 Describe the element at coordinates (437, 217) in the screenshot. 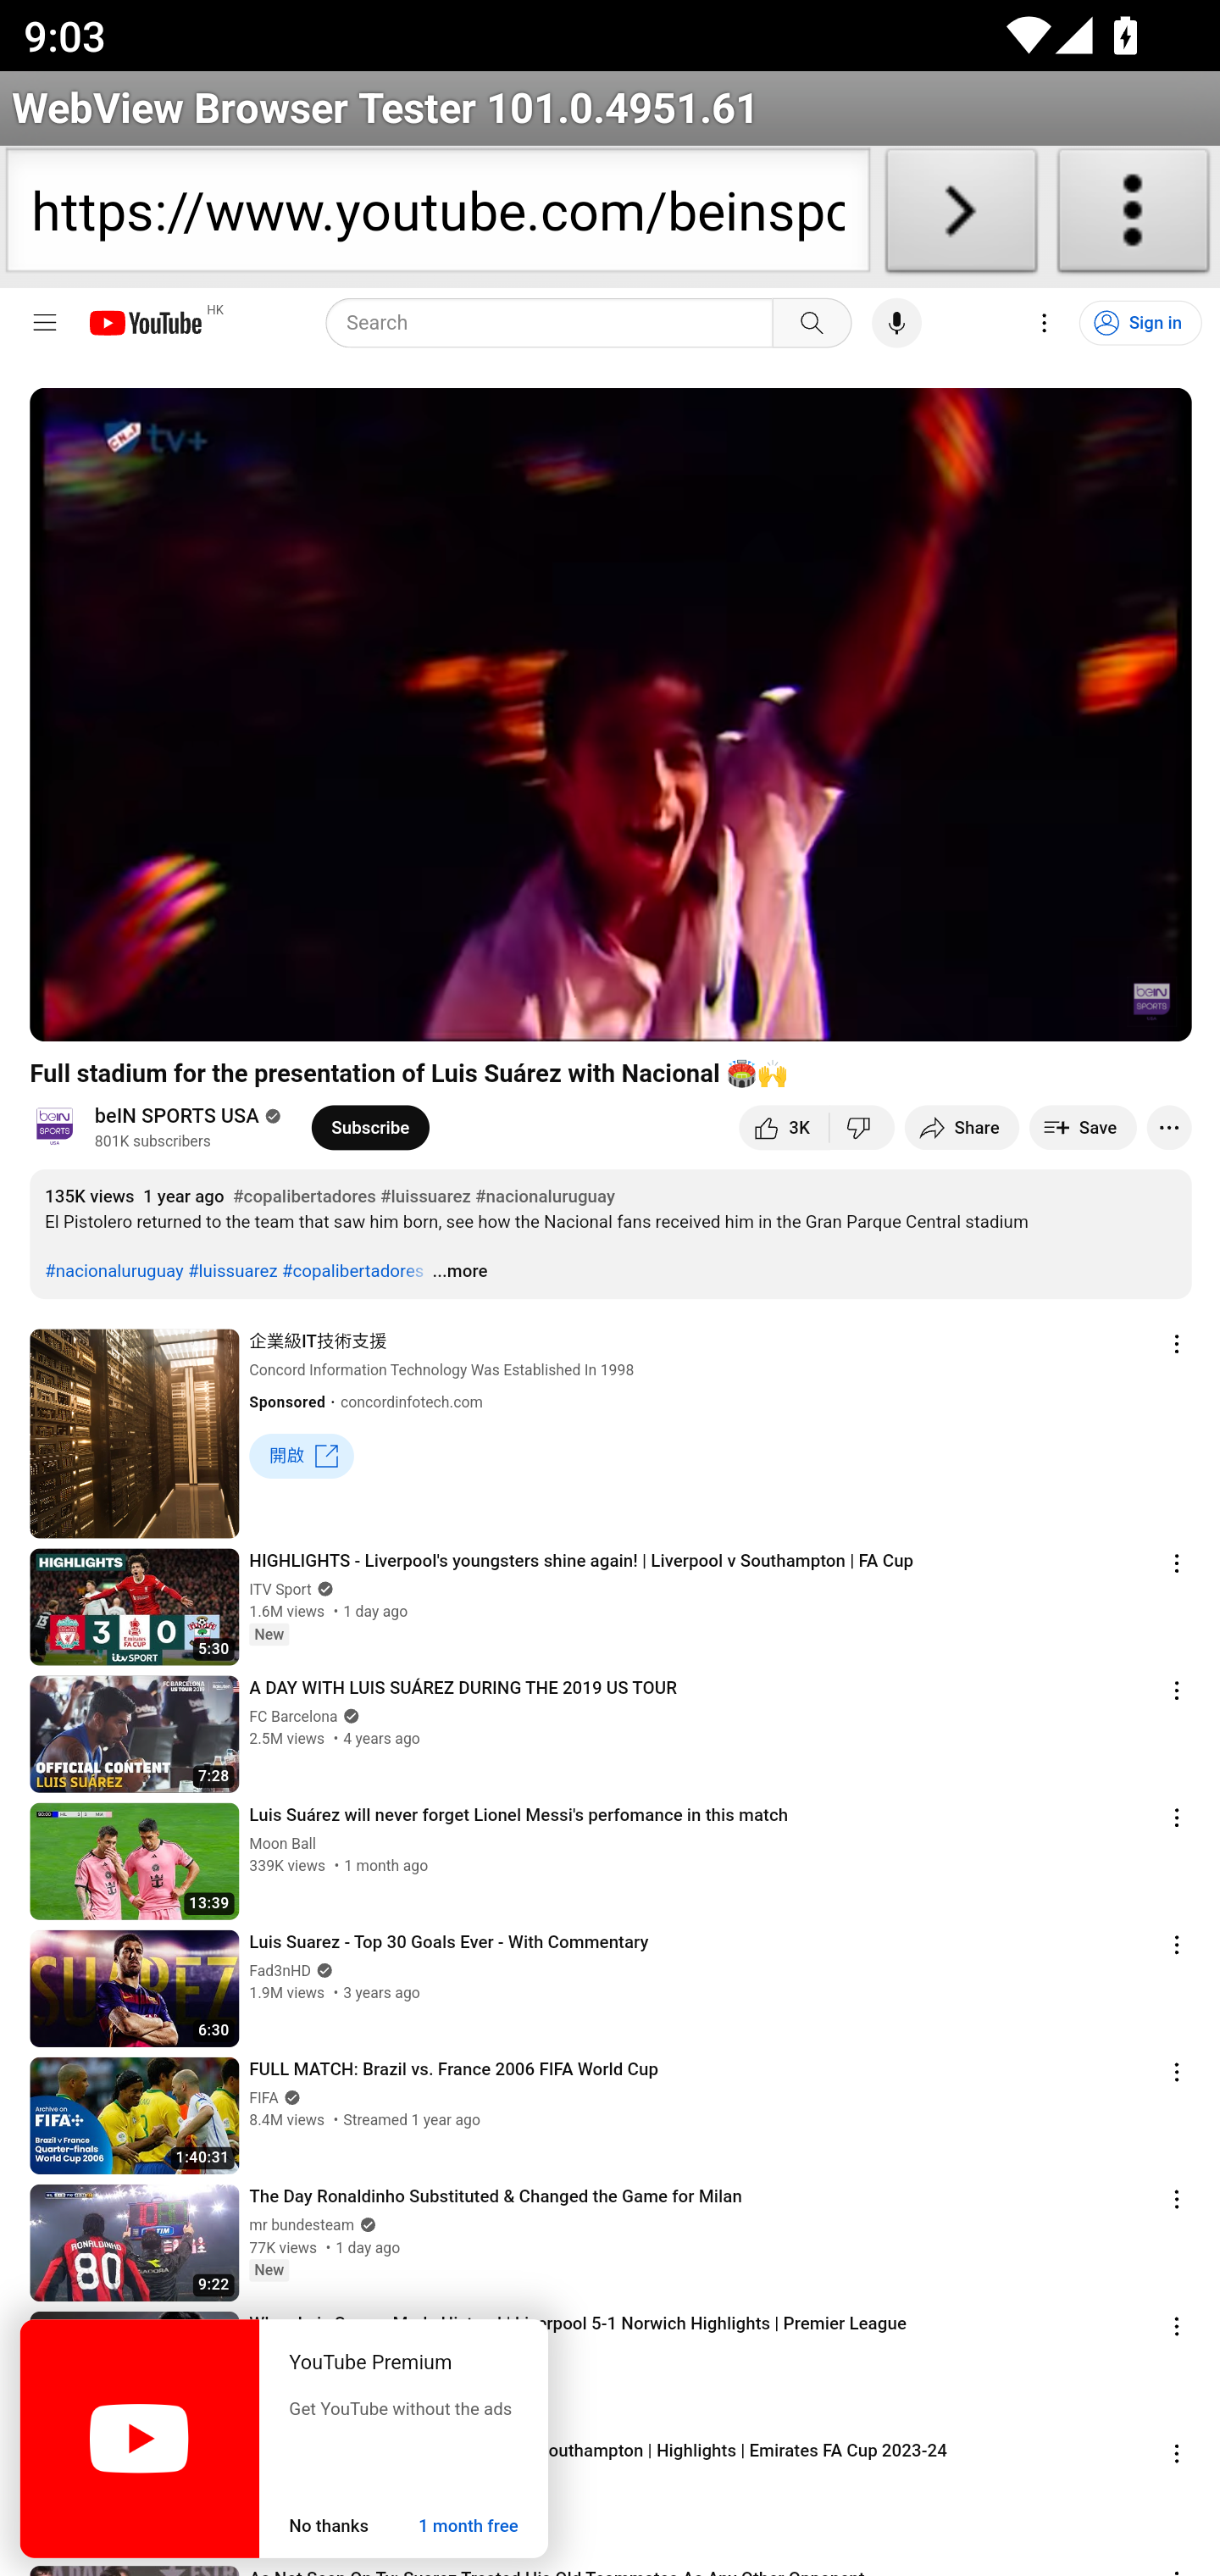

I see `https://www.youtube.com/beinsportsusa` at that location.